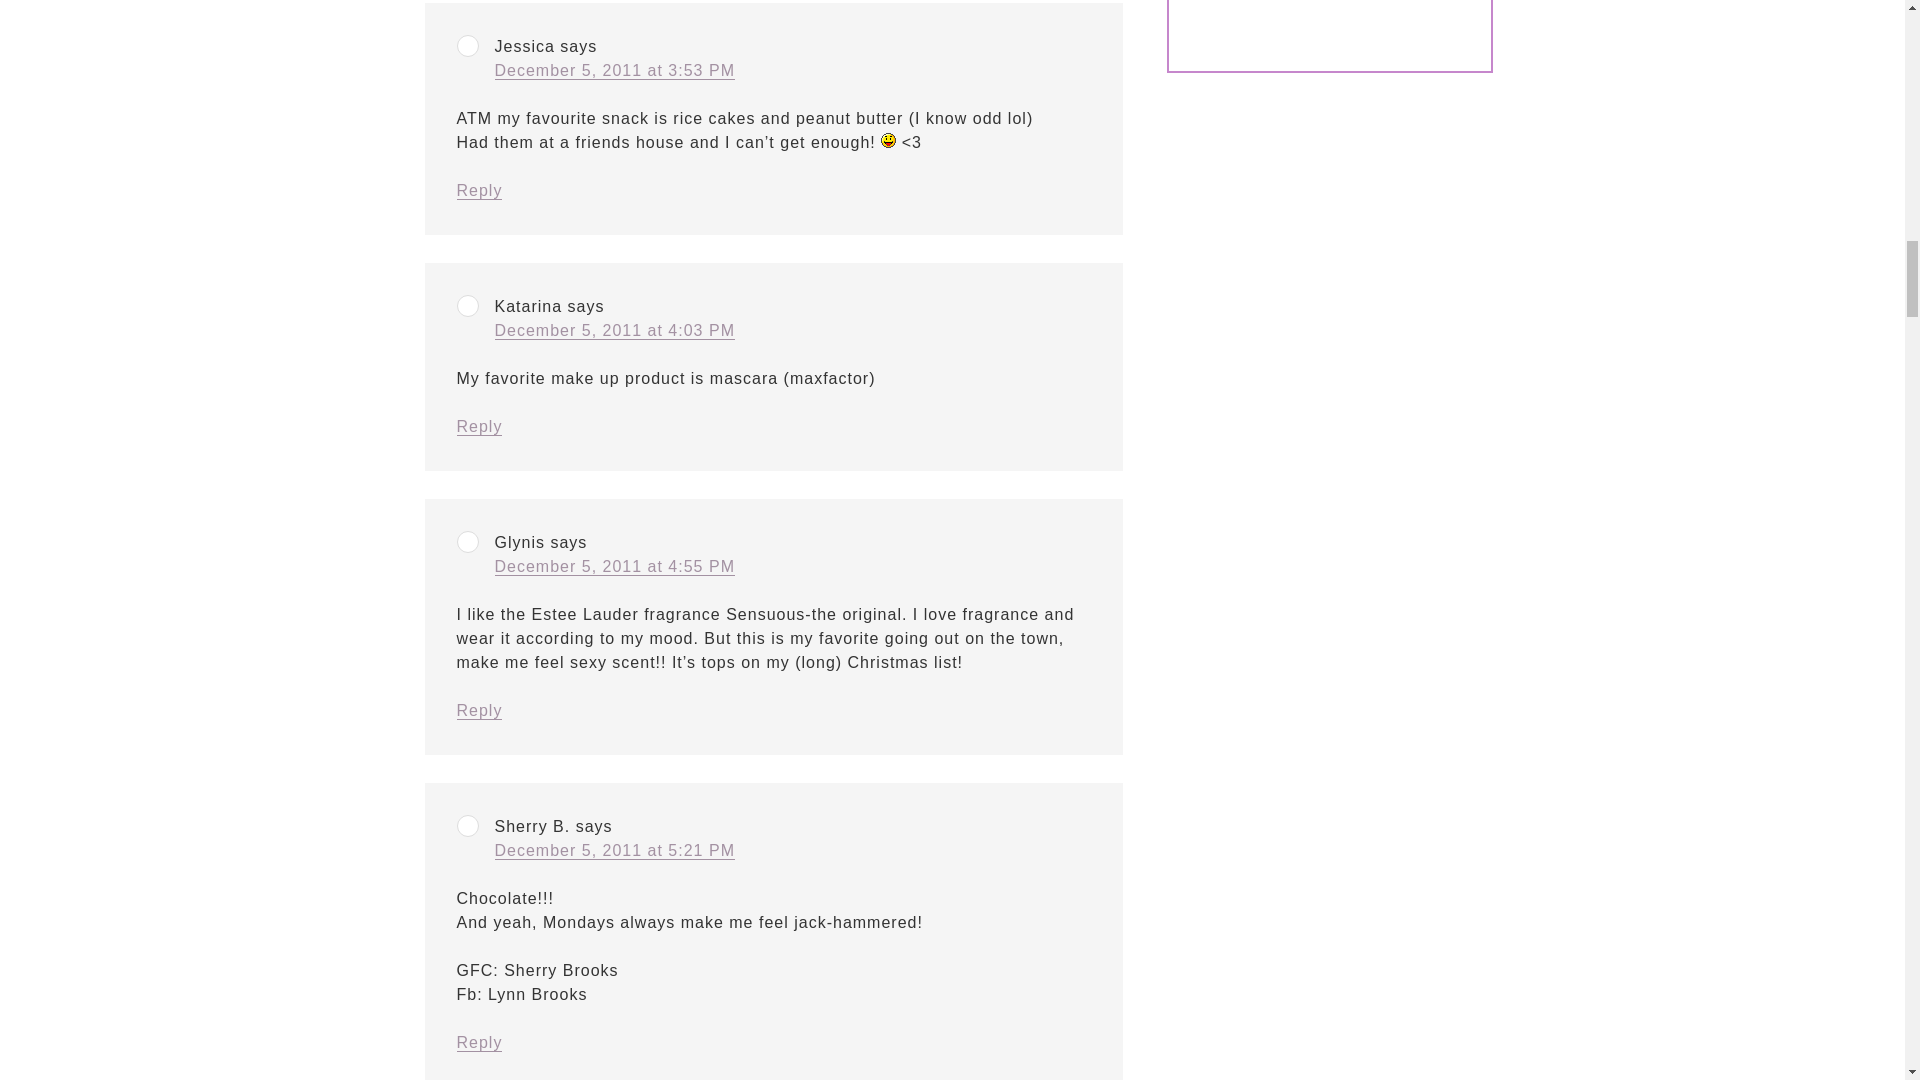 The image size is (1920, 1080). What do you see at coordinates (478, 190) in the screenshot?
I see `Reply` at bounding box center [478, 190].